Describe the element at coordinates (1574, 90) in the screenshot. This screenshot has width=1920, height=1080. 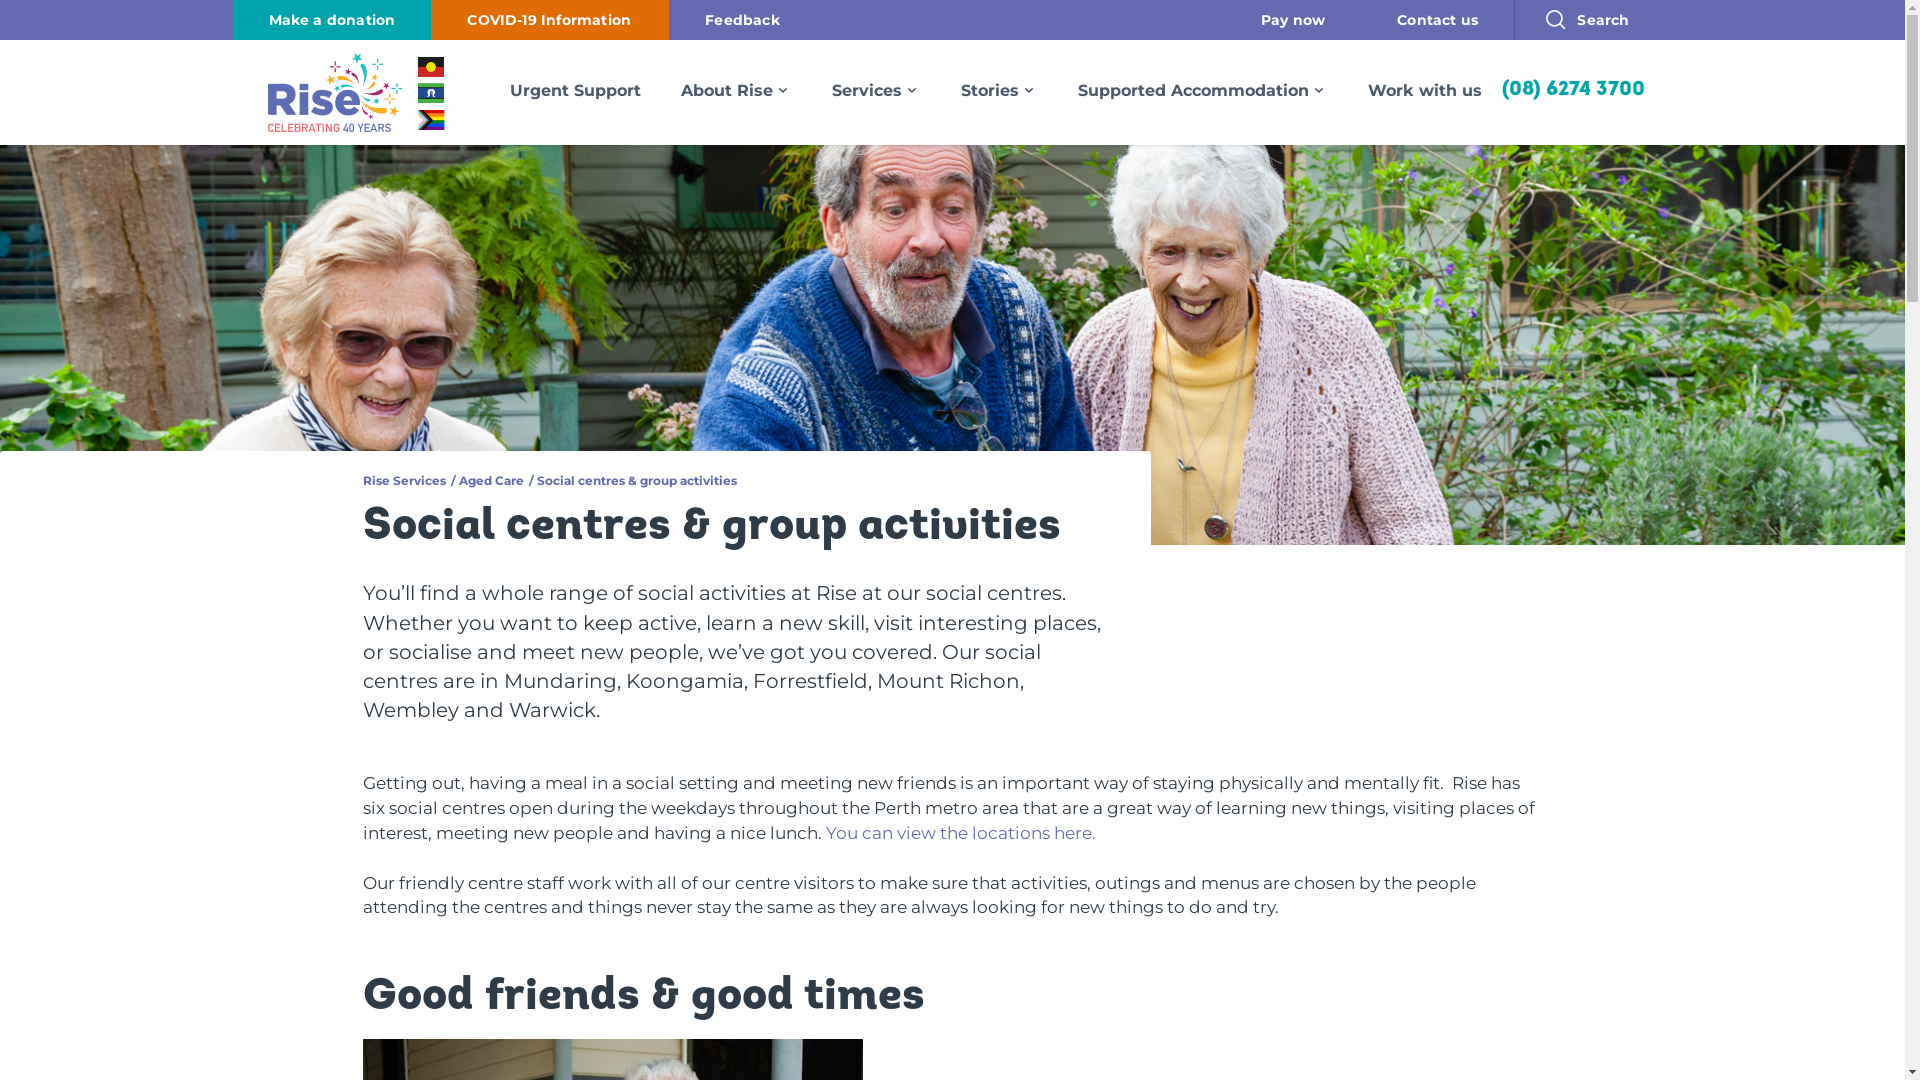
I see `(08) 6274 3700` at that location.